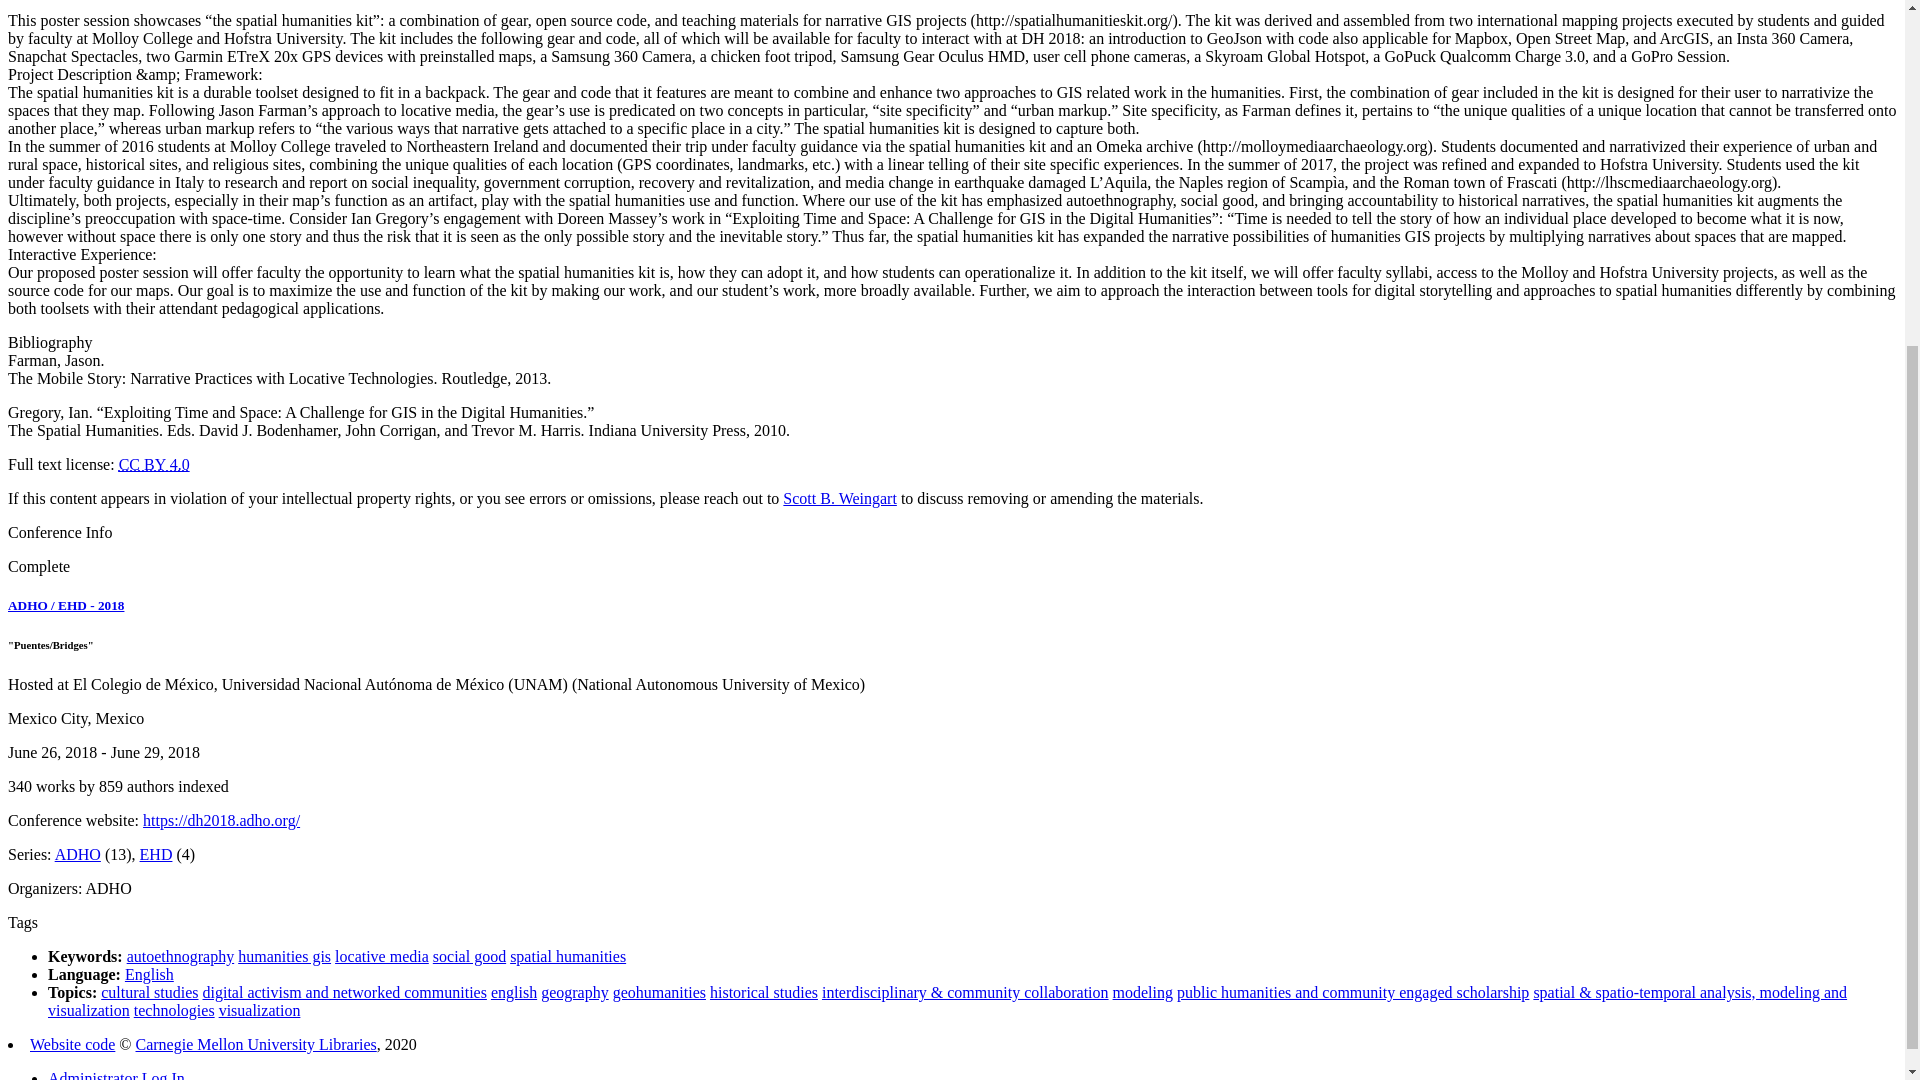 Image resolution: width=1920 pixels, height=1080 pixels. What do you see at coordinates (764, 992) in the screenshot?
I see `historical studies` at bounding box center [764, 992].